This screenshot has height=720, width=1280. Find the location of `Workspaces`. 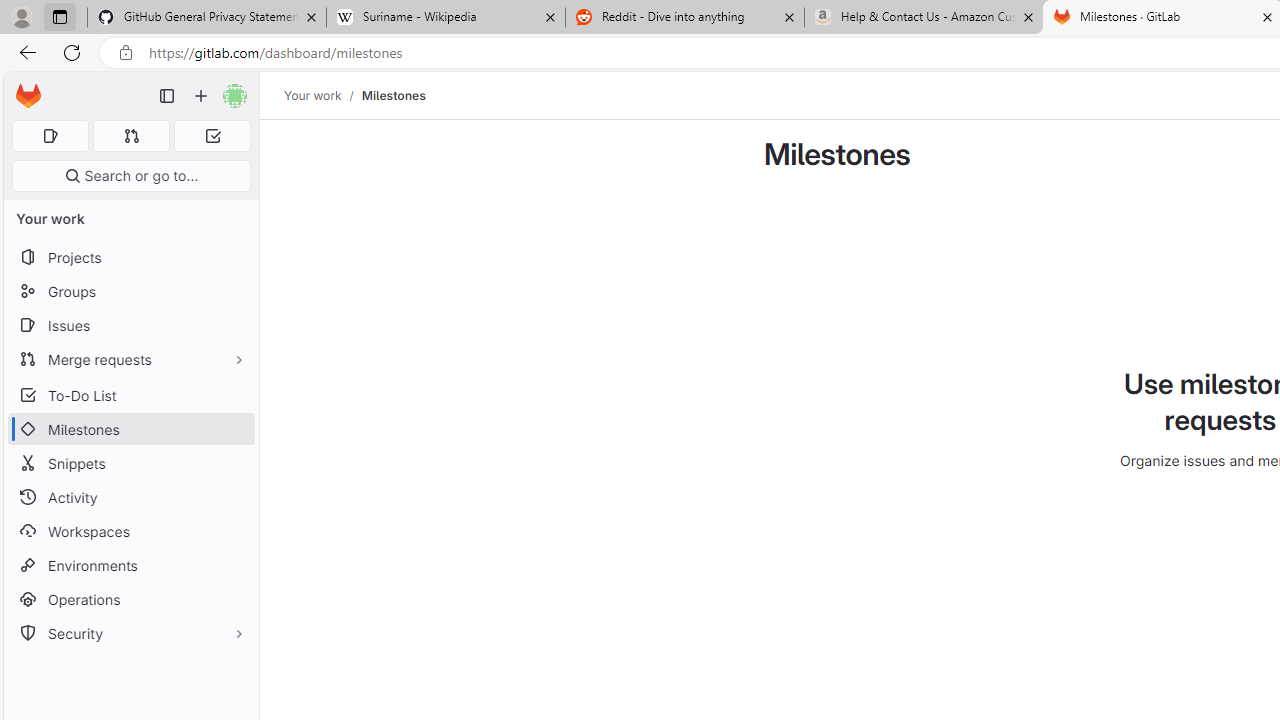

Workspaces is located at coordinates (130, 530).